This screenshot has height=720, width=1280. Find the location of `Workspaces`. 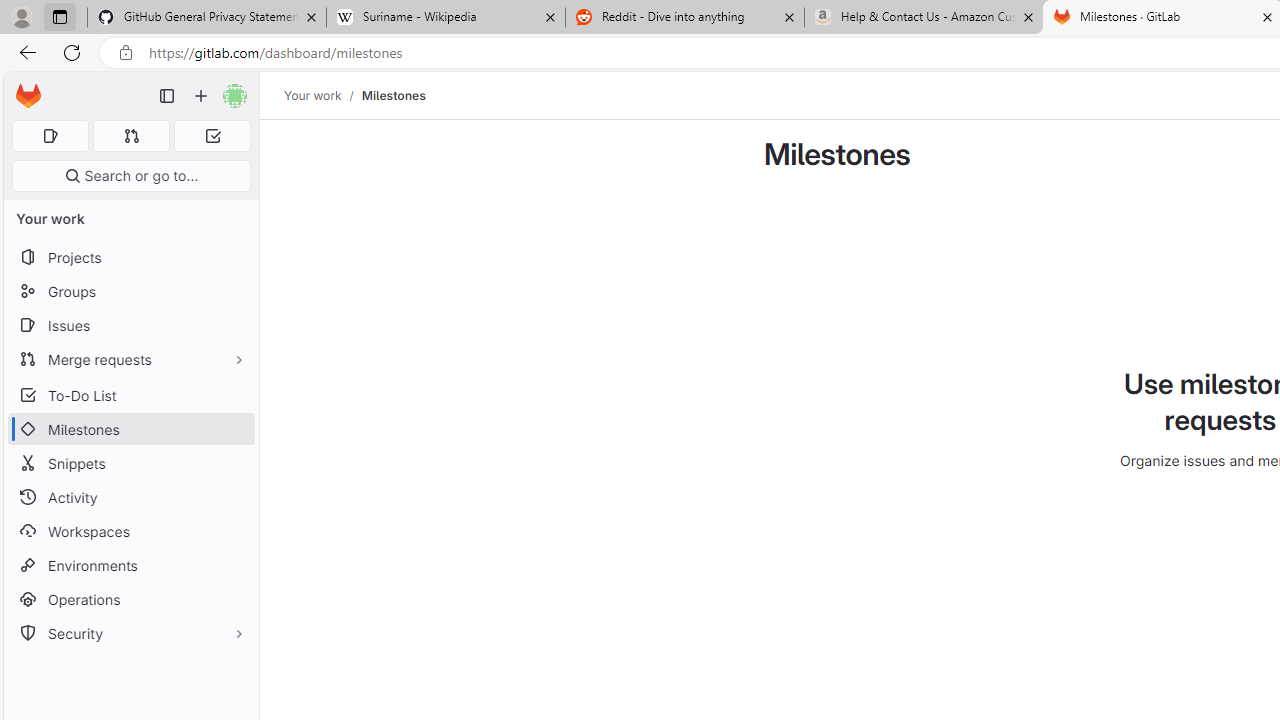

Workspaces is located at coordinates (130, 530).